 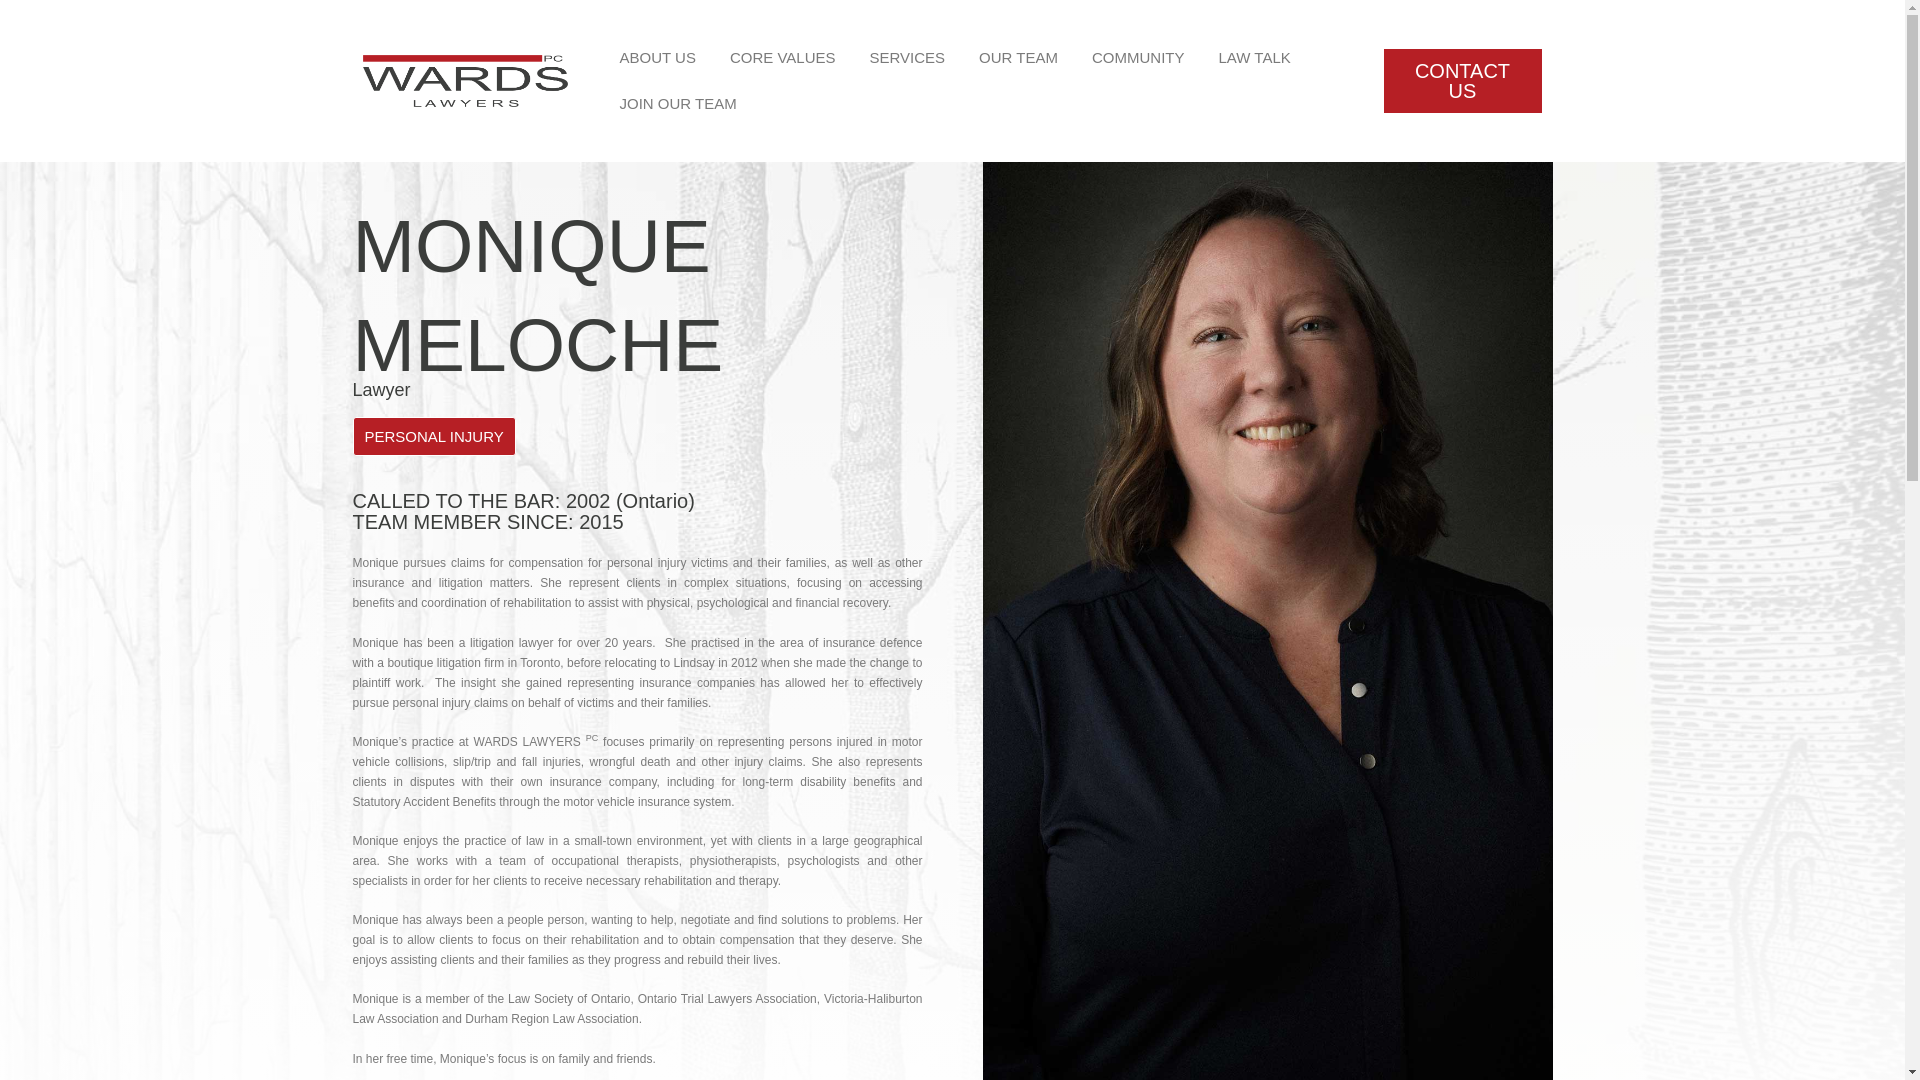 I want to click on CONTACT US, so click(x=1462, y=80).